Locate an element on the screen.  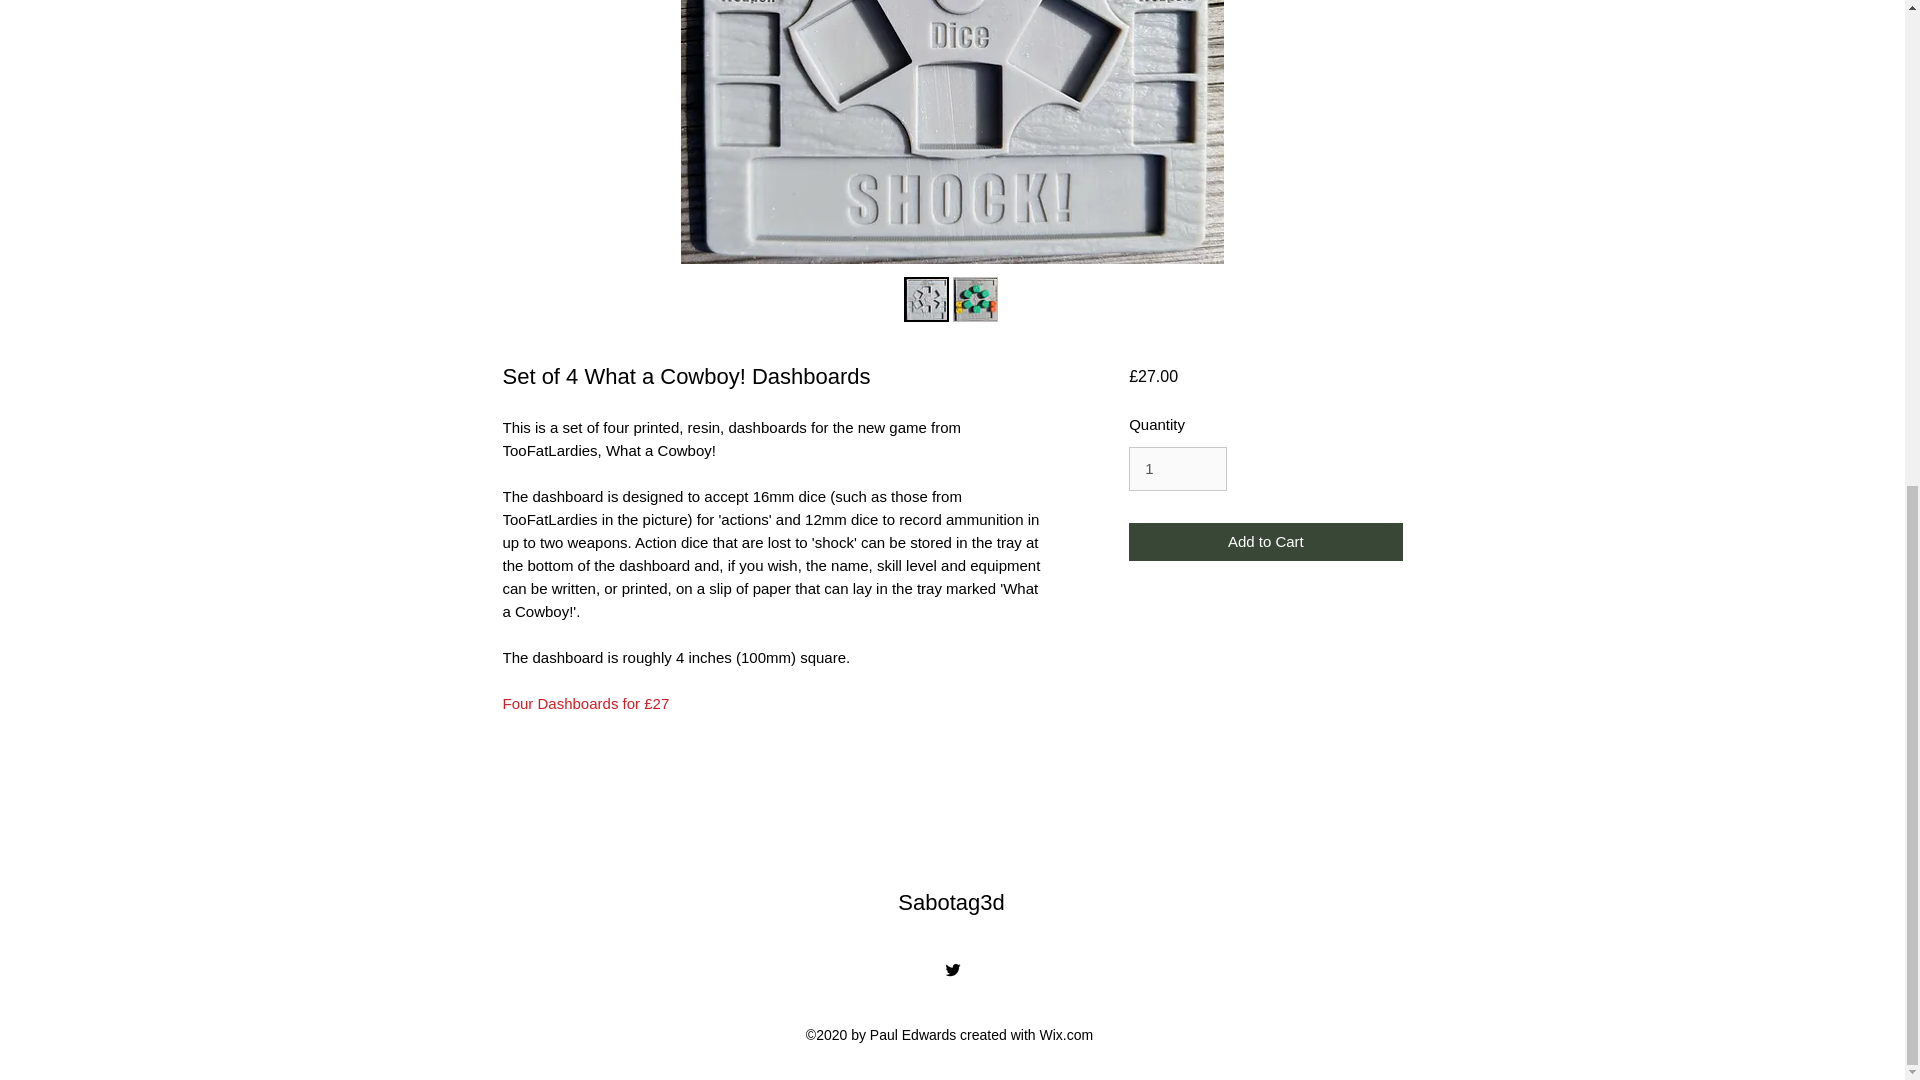
Add to Cart is located at coordinates (1264, 542).